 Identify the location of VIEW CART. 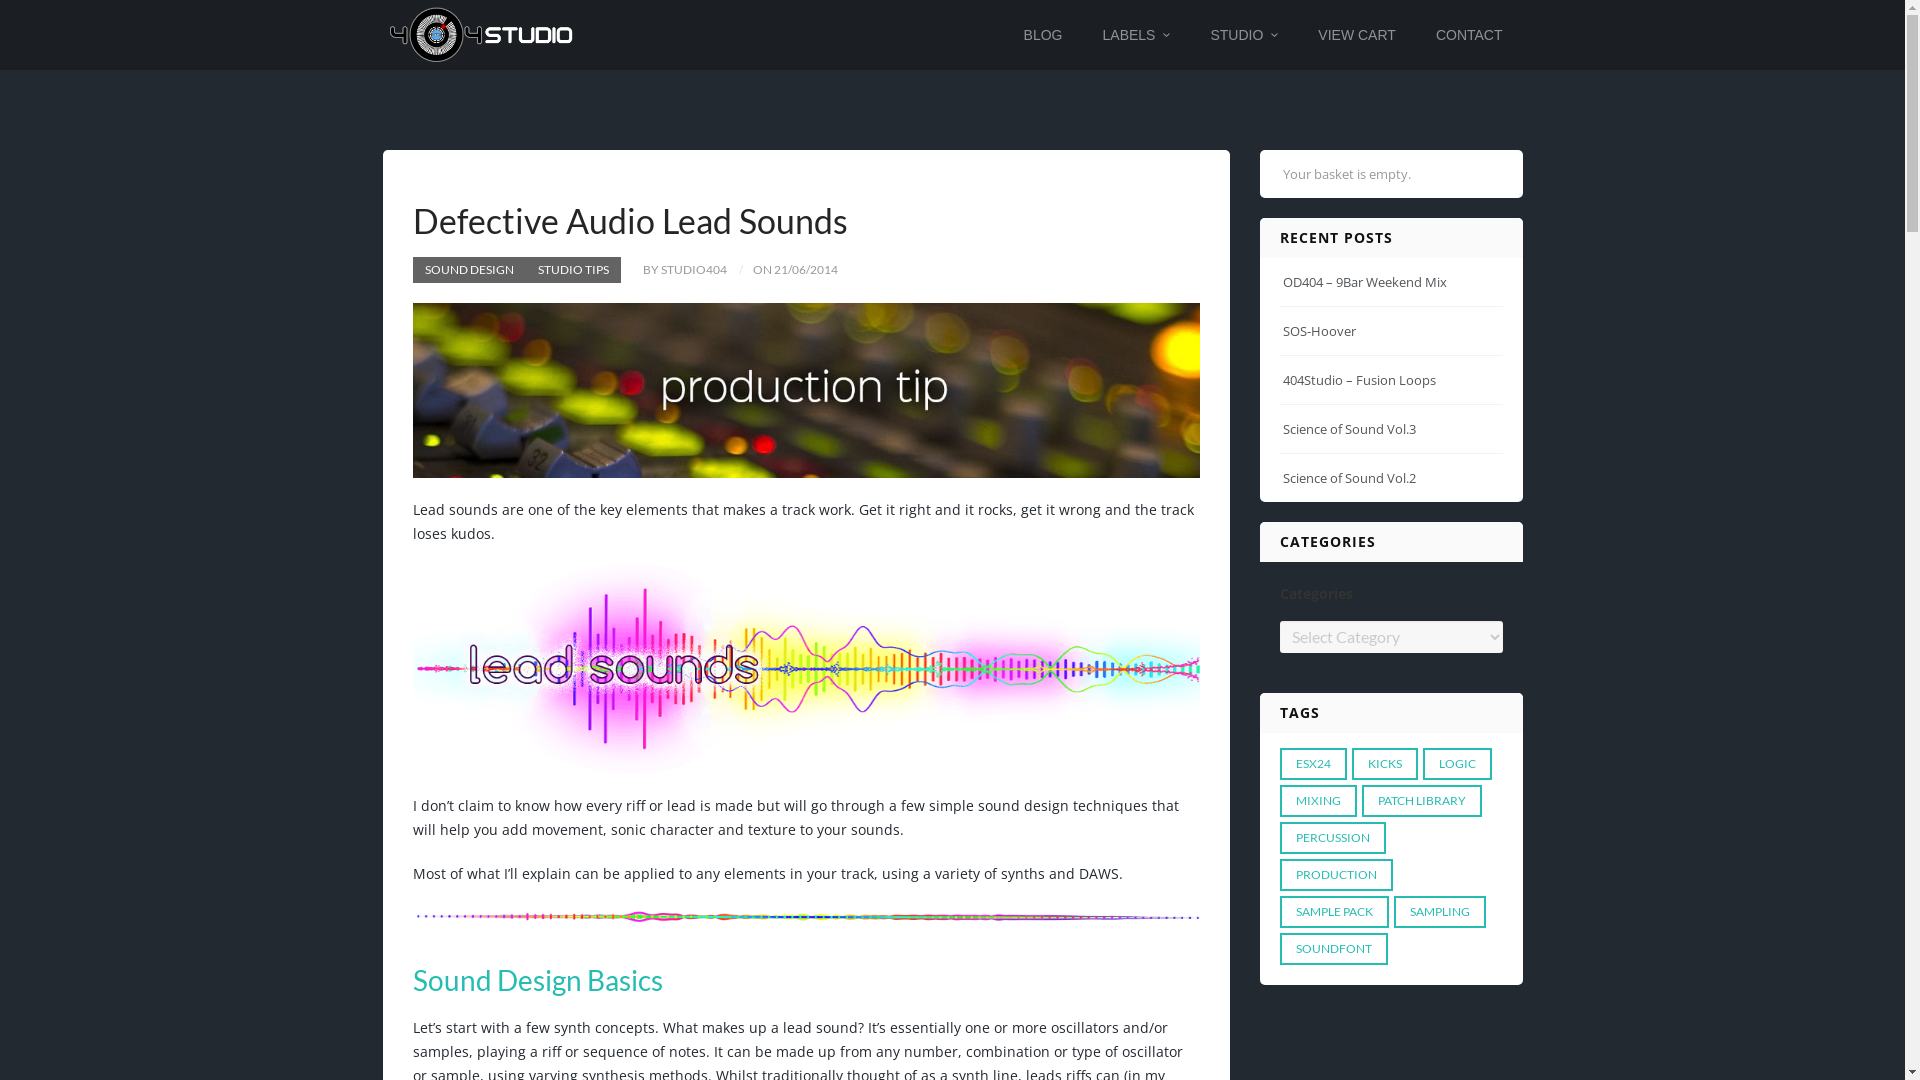
(1357, 35).